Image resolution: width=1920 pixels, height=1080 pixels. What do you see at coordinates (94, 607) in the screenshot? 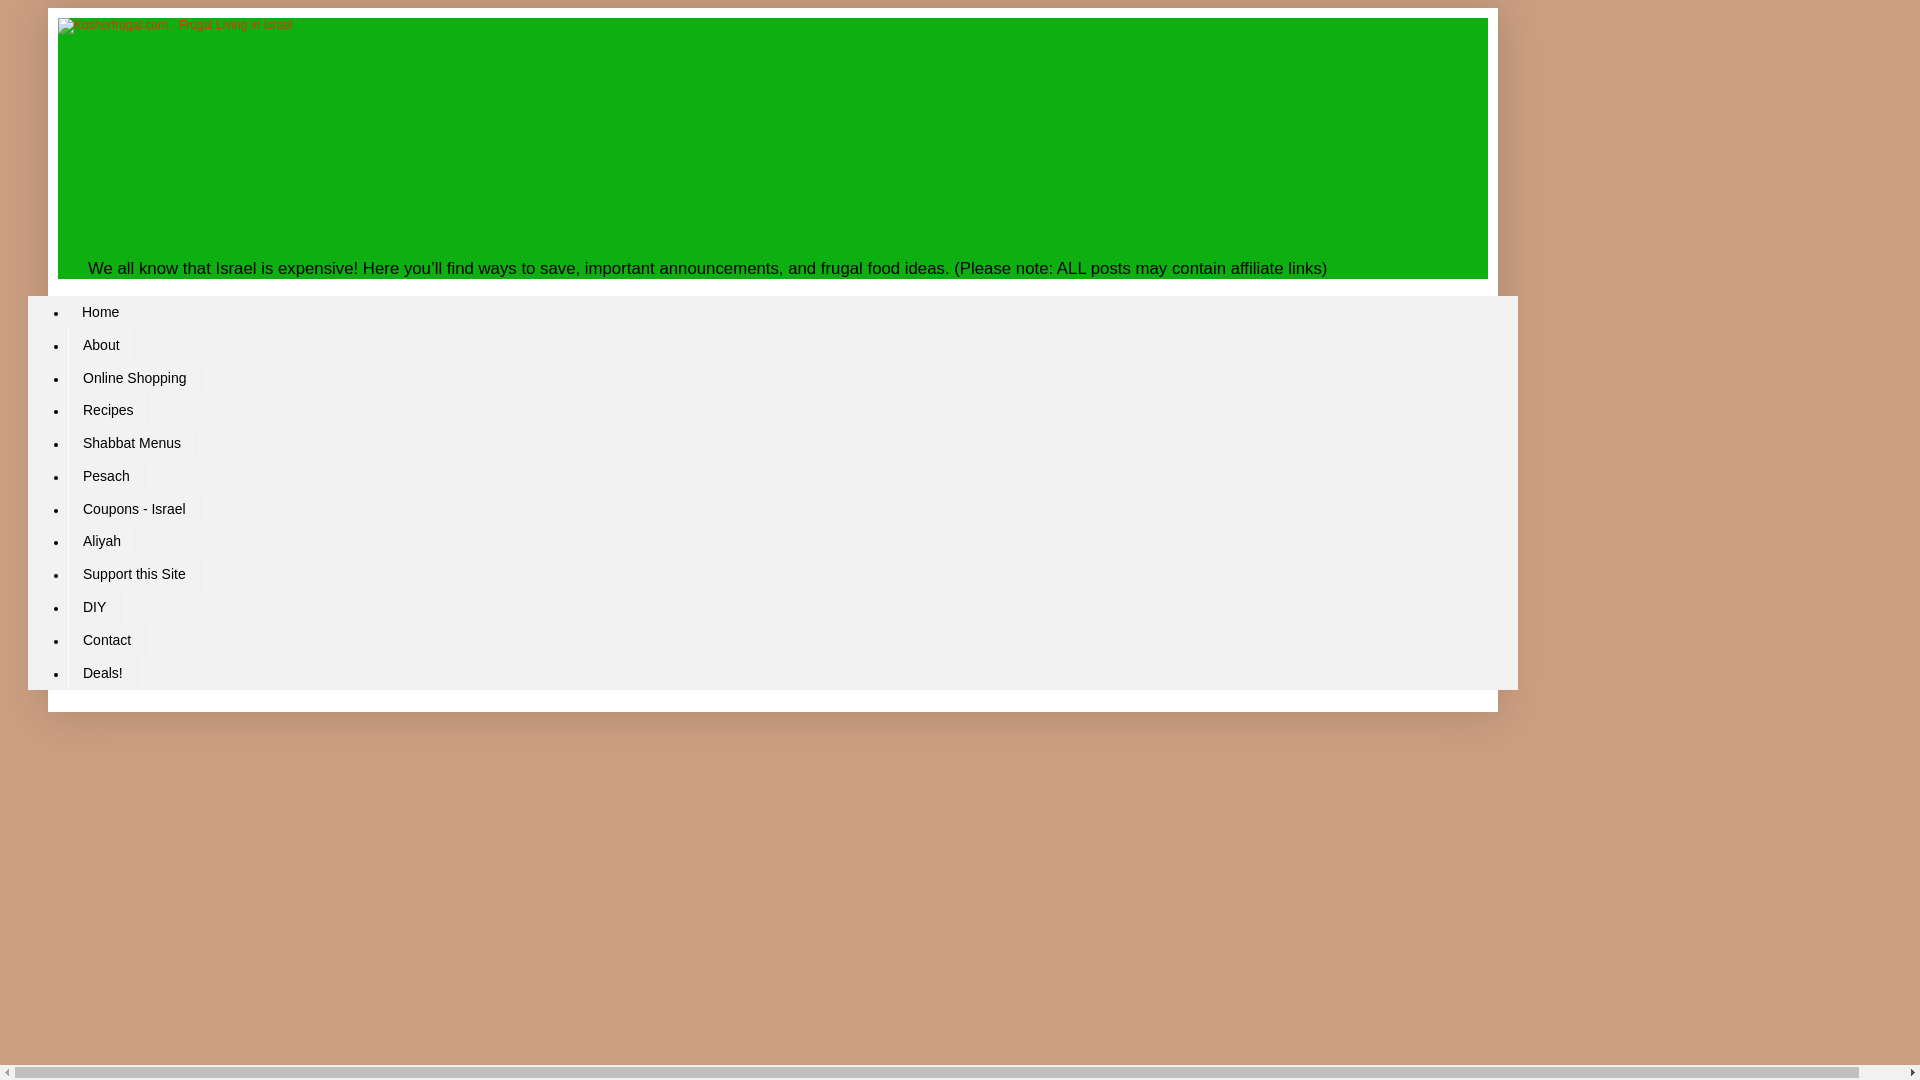
I see `DIY` at bounding box center [94, 607].